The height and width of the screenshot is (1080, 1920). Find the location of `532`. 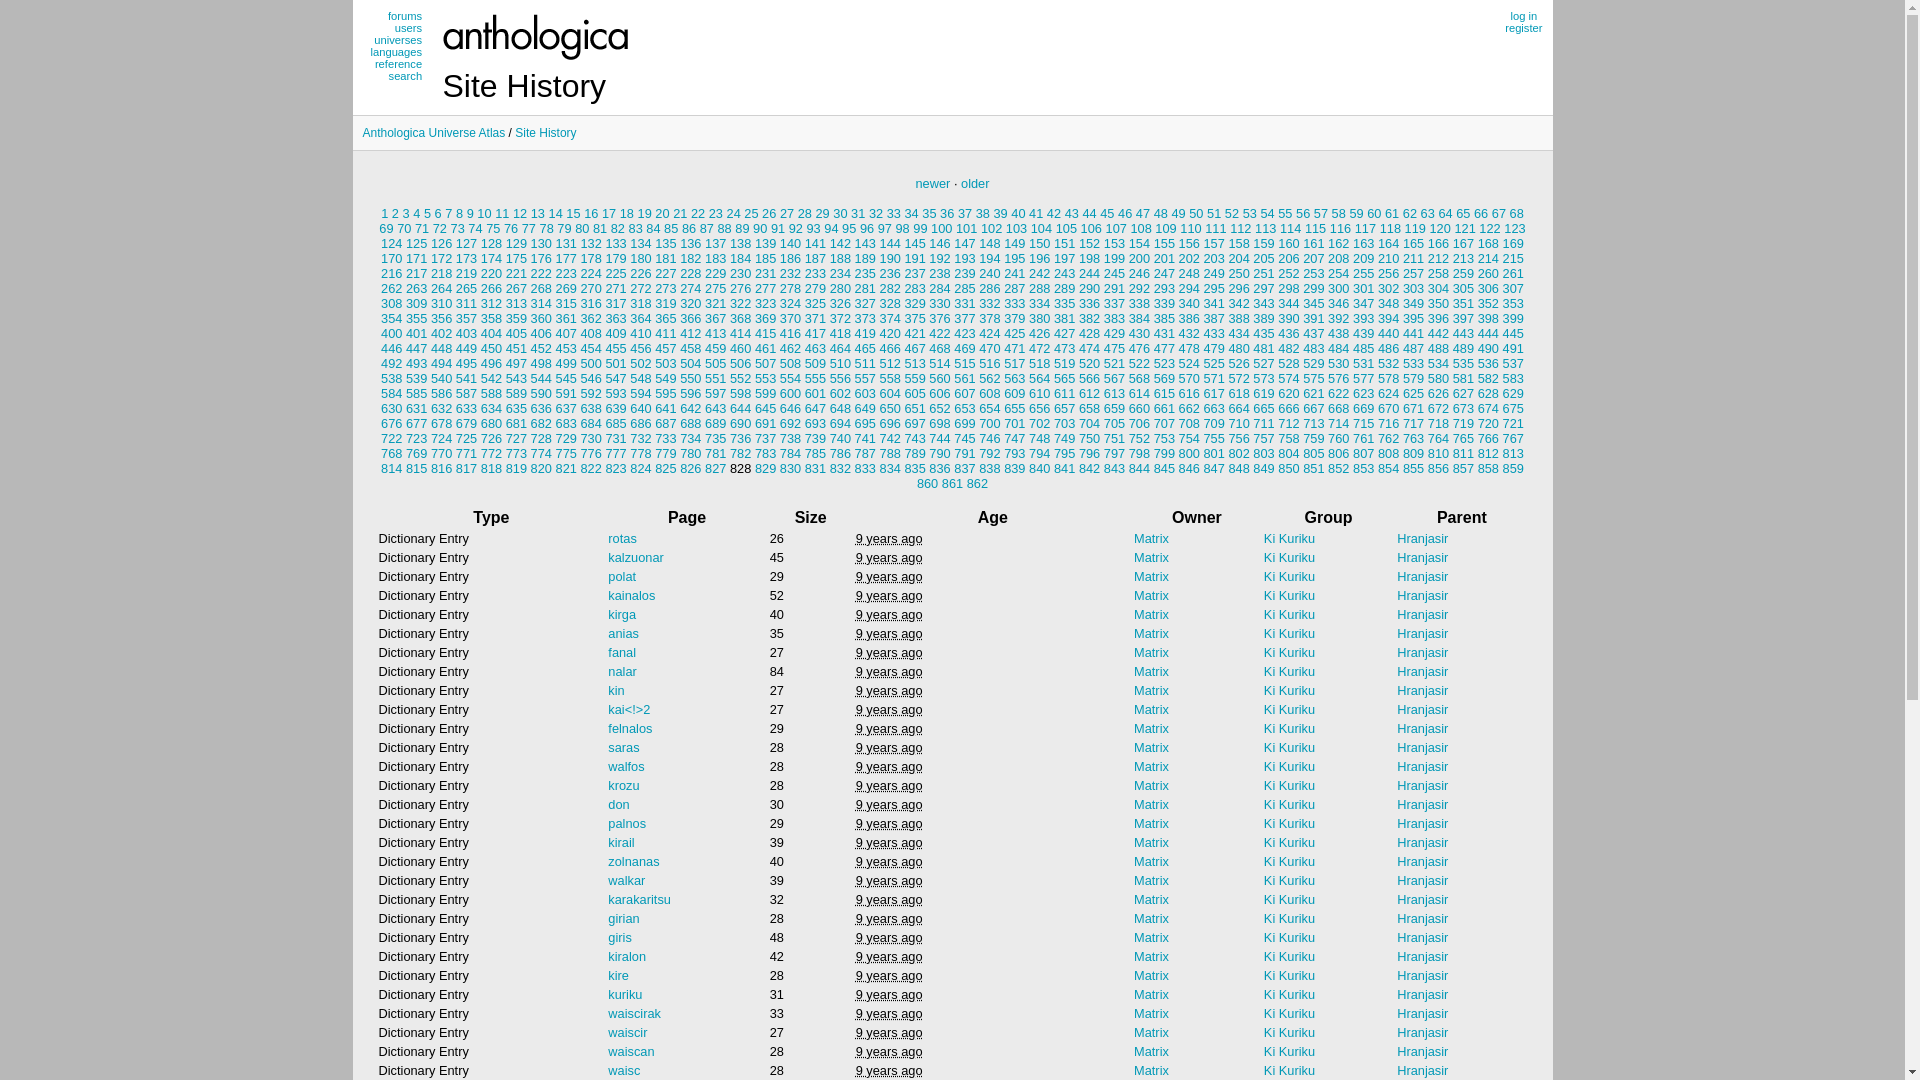

532 is located at coordinates (1388, 364).